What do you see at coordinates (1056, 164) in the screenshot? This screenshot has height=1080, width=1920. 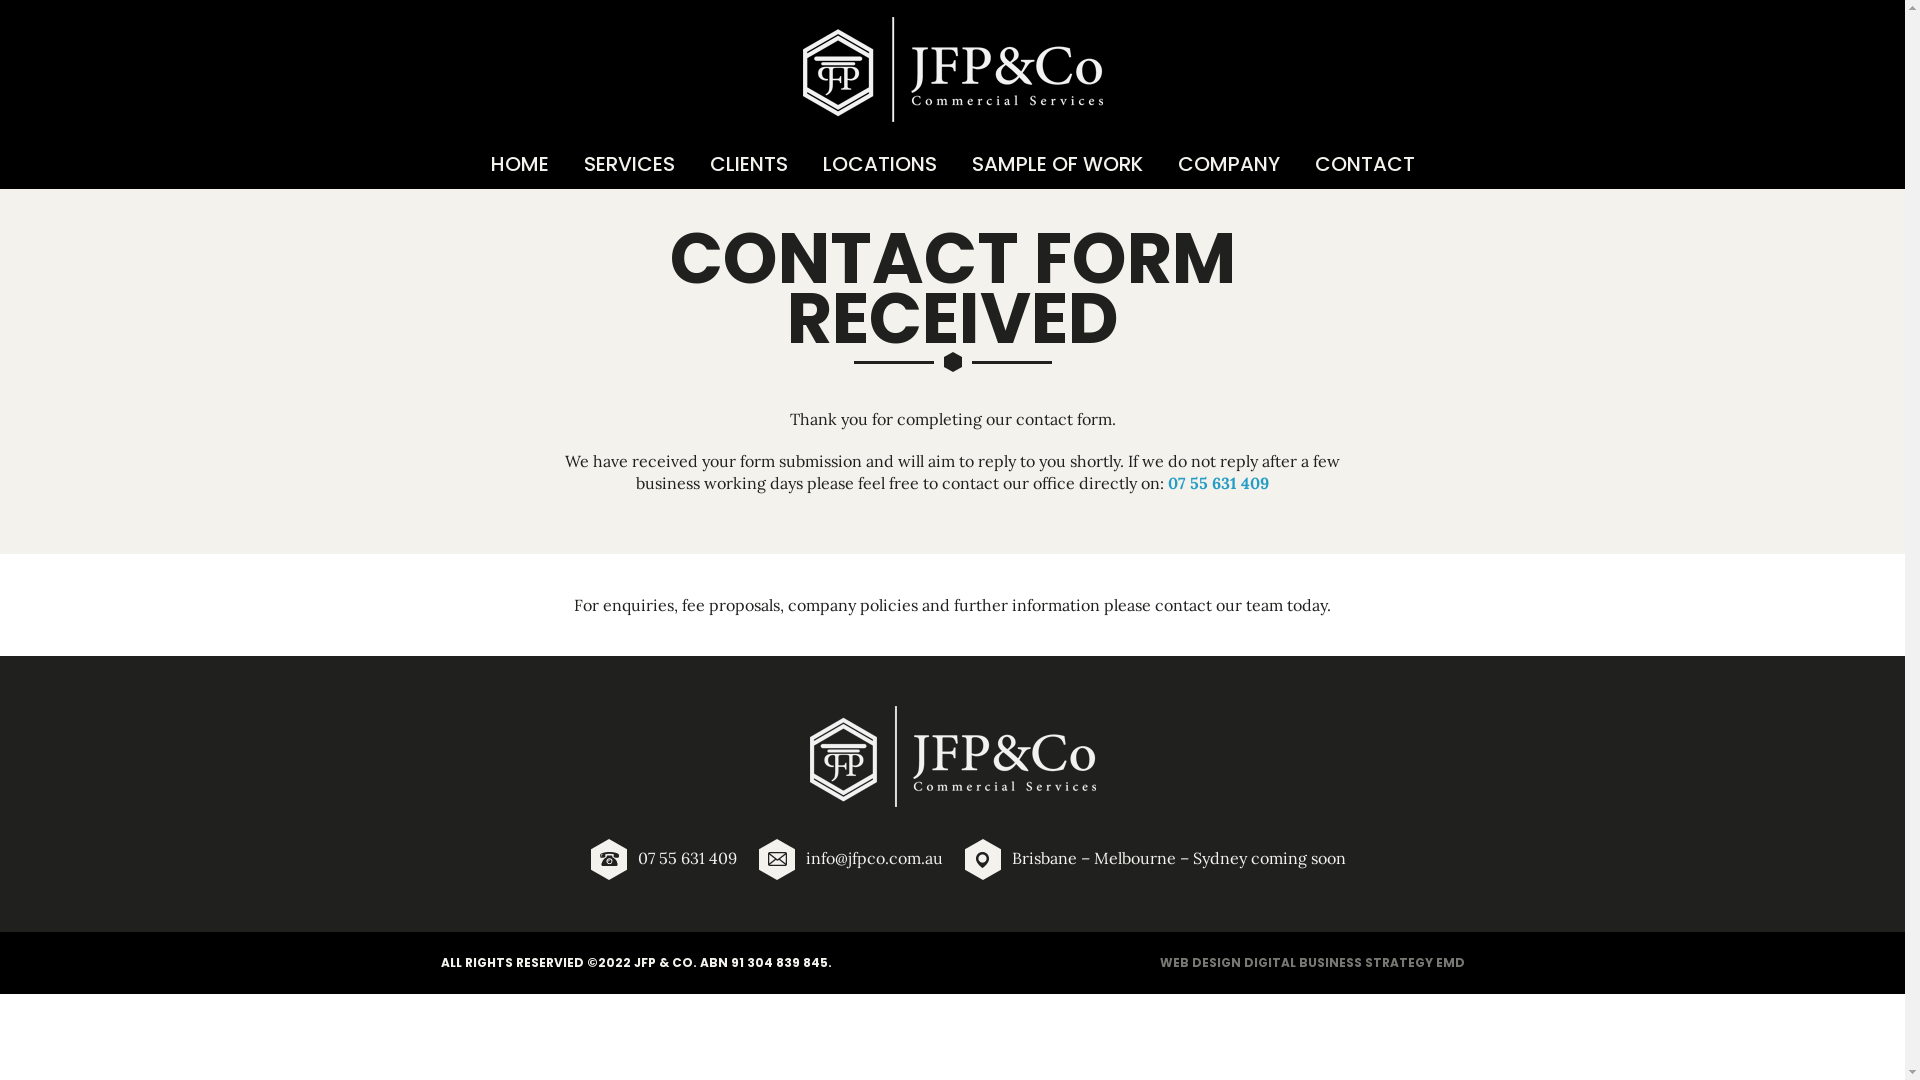 I see `SAMPLE OF WORK` at bounding box center [1056, 164].